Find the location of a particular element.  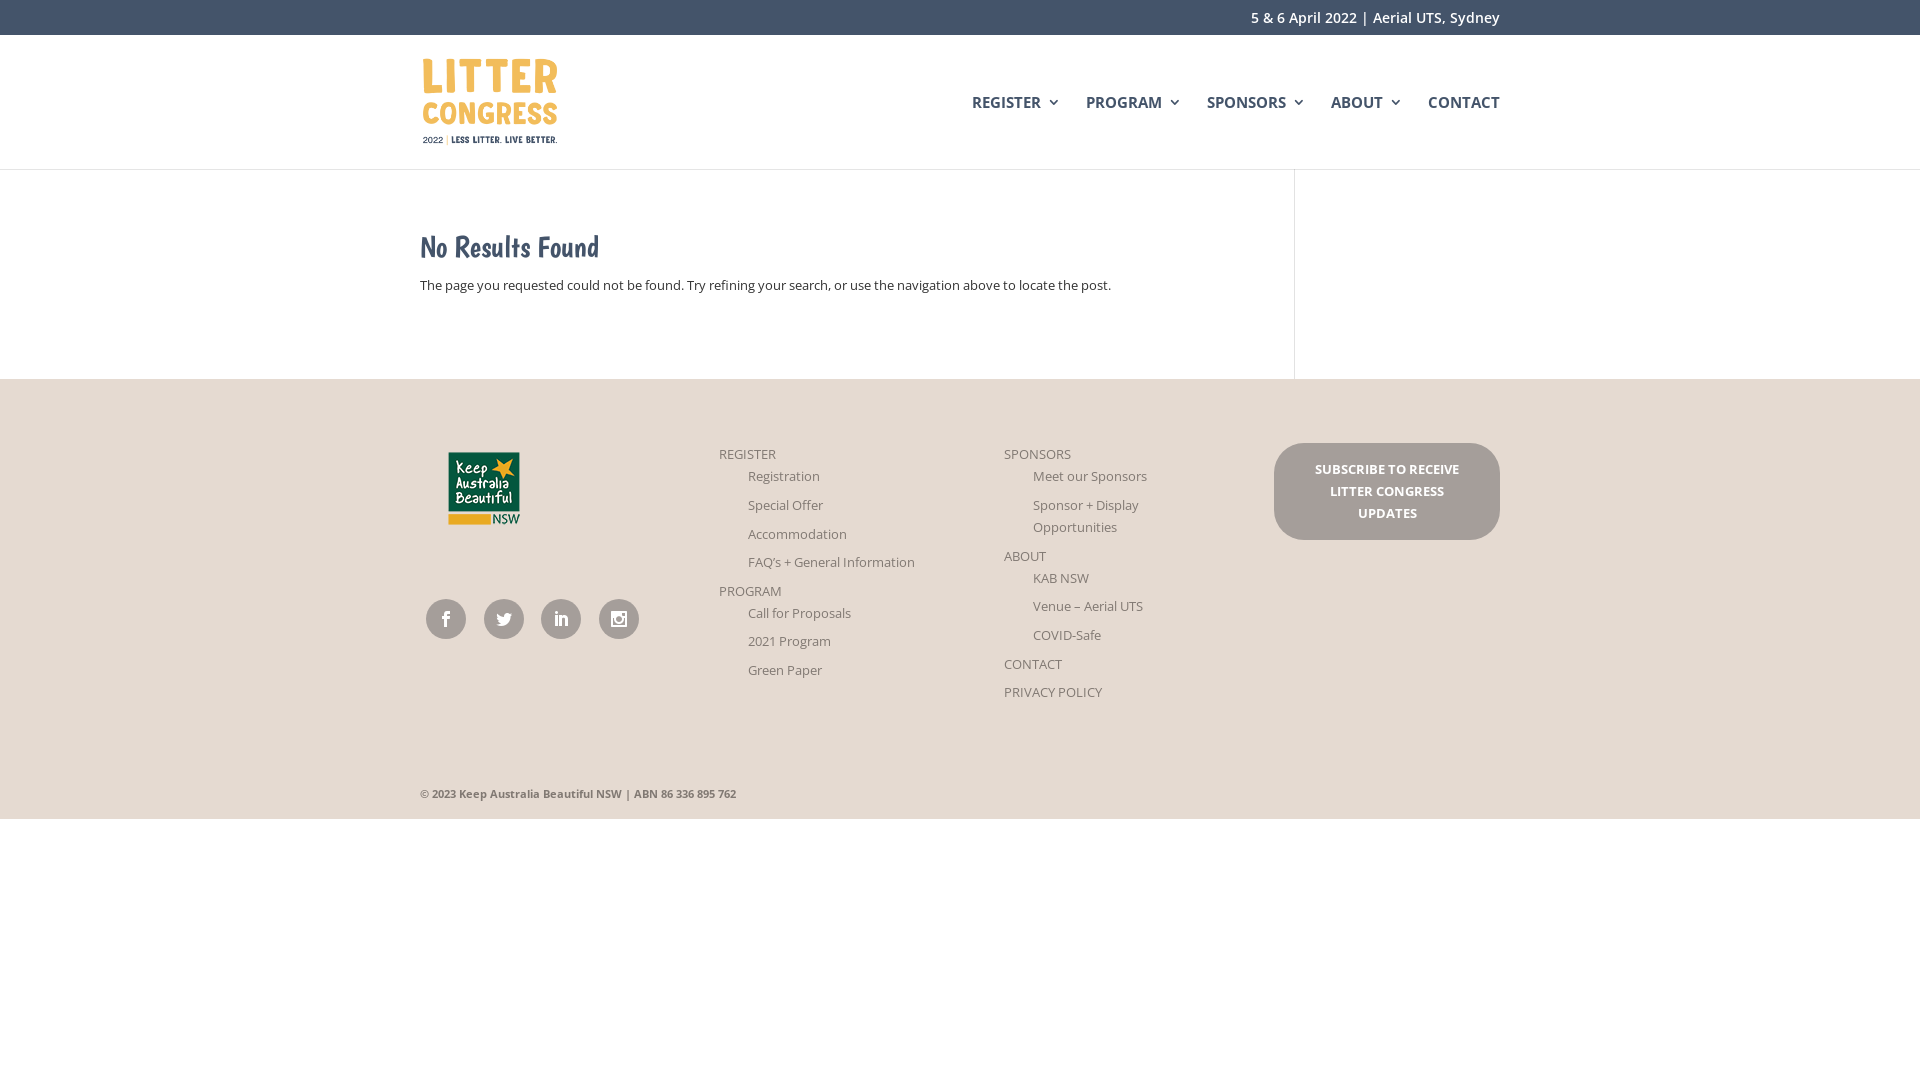

COVID-Safe is located at coordinates (1067, 635).